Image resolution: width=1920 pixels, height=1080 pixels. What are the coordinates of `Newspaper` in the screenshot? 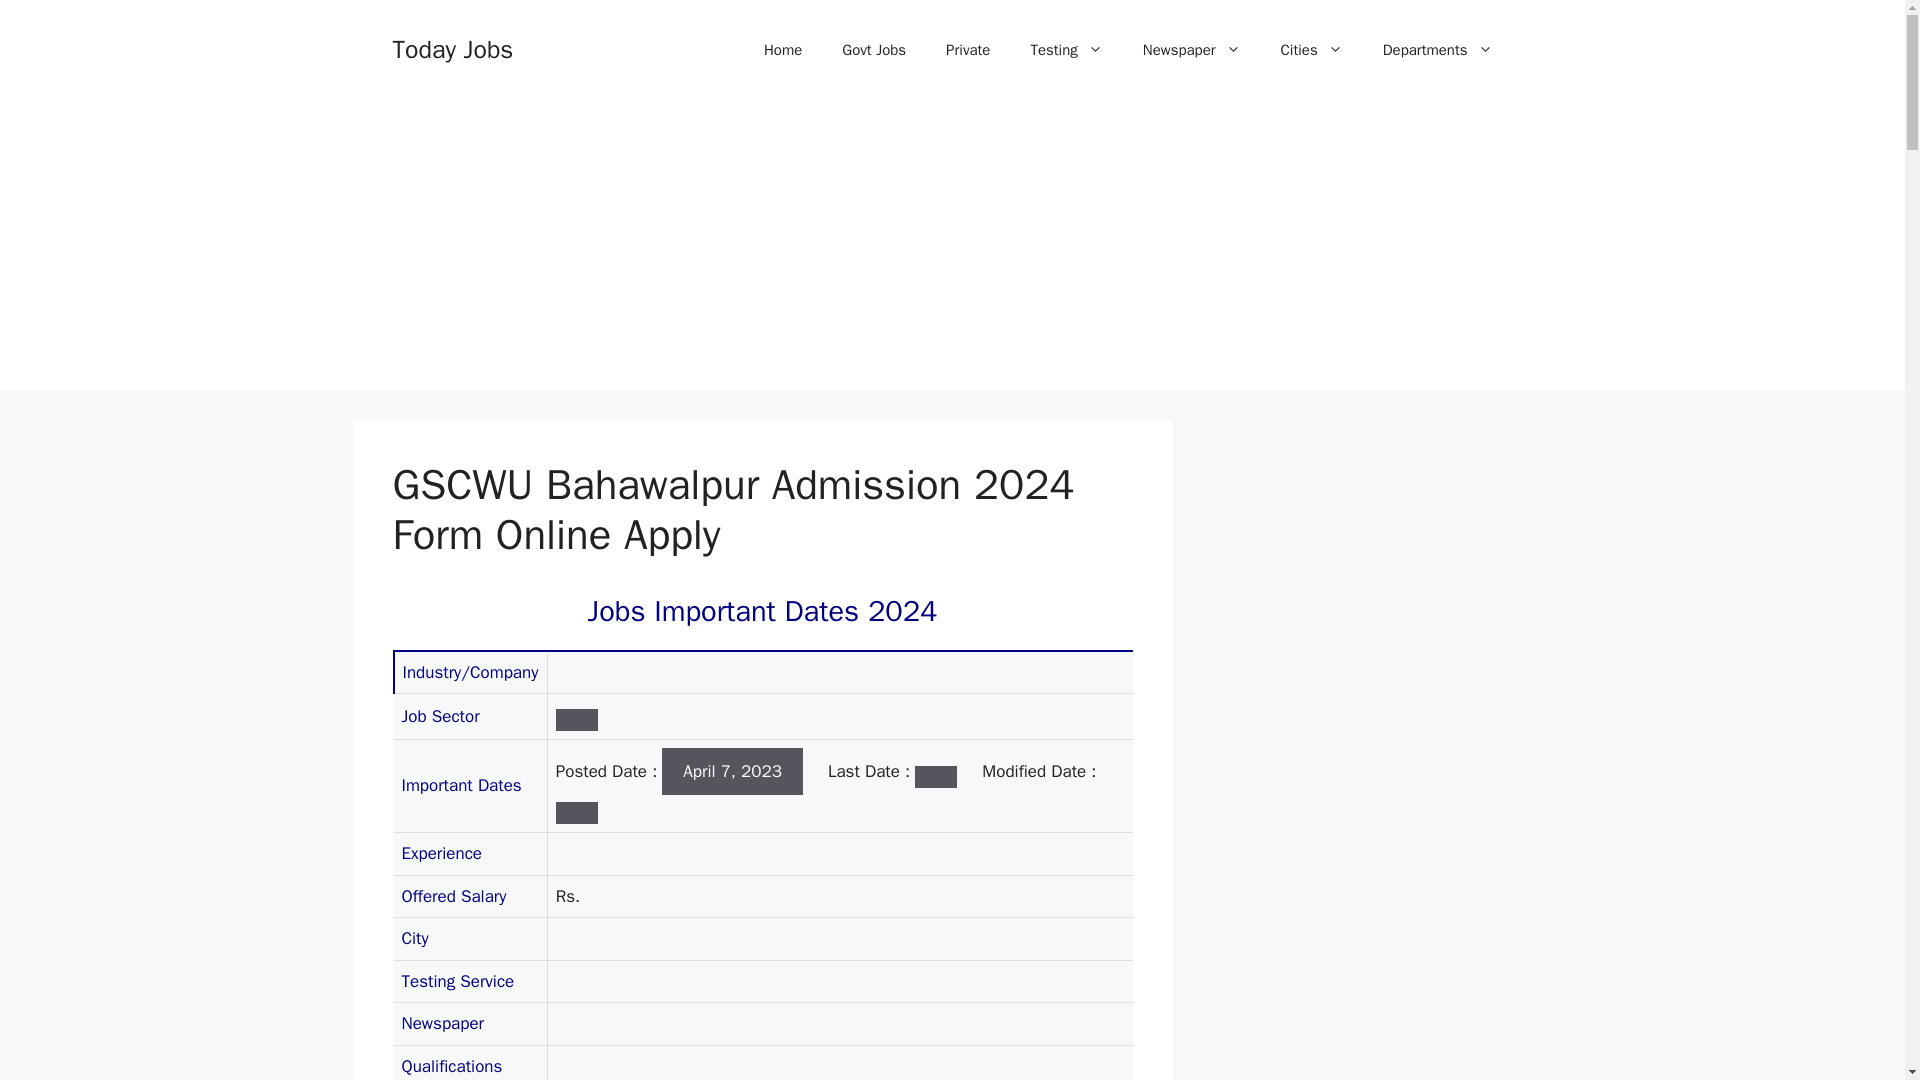 It's located at (1192, 50).